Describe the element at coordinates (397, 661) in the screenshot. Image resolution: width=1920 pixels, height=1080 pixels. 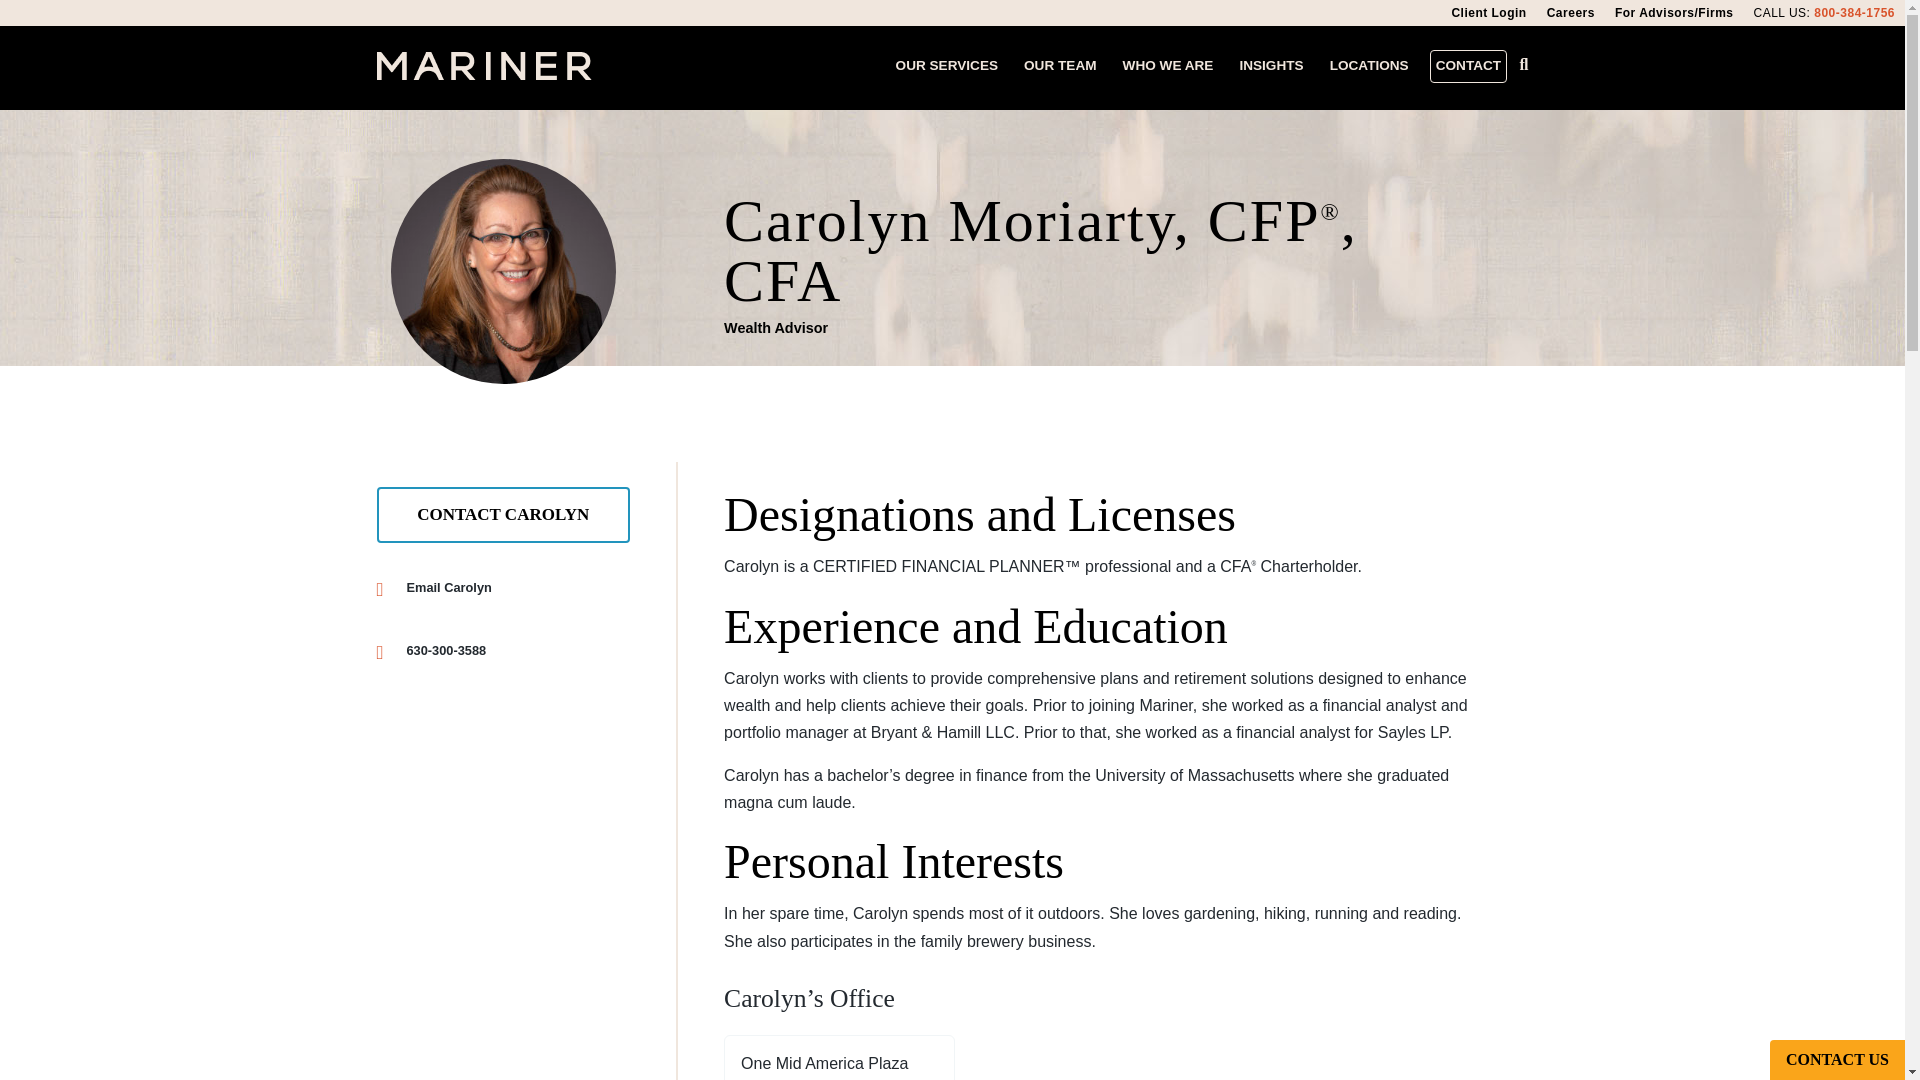
I see `OUR SERVICES` at that location.